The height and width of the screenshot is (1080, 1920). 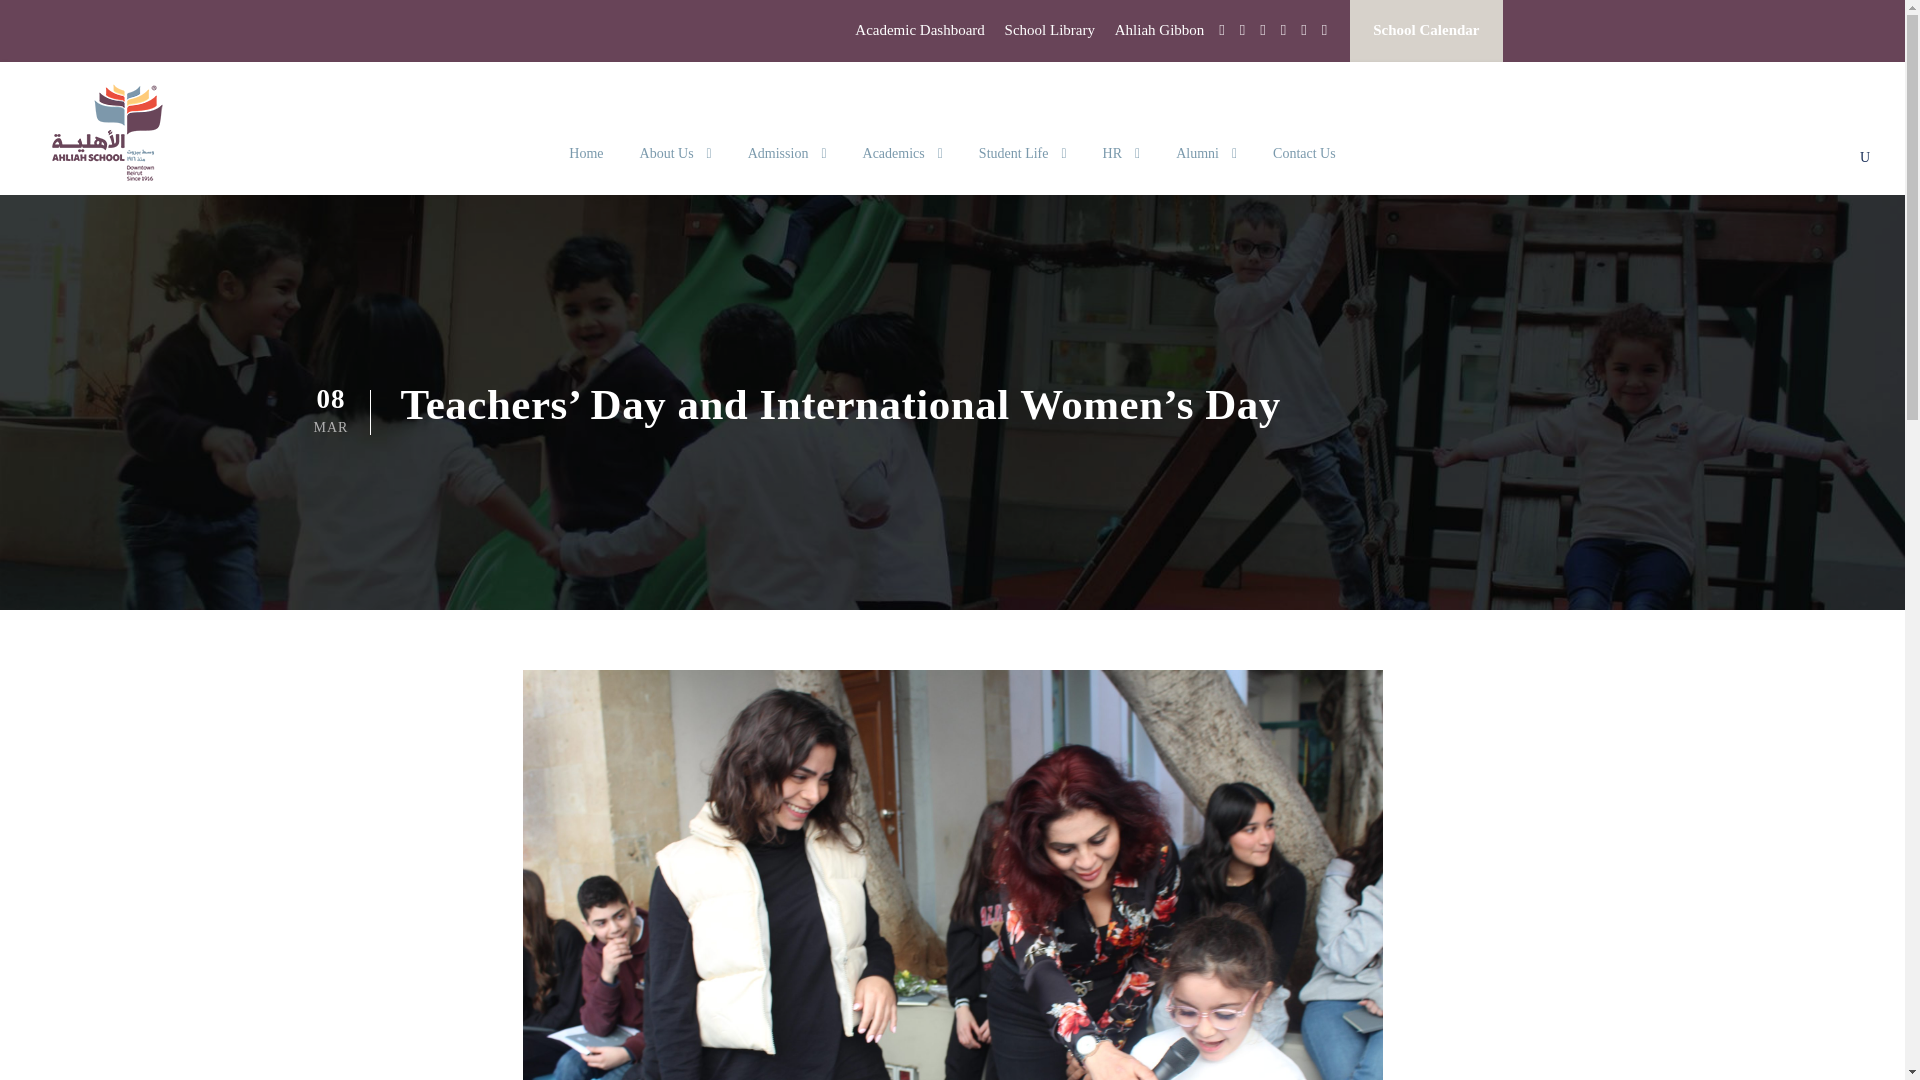 I want to click on Ahliah Gibbon, so click(x=1160, y=38).